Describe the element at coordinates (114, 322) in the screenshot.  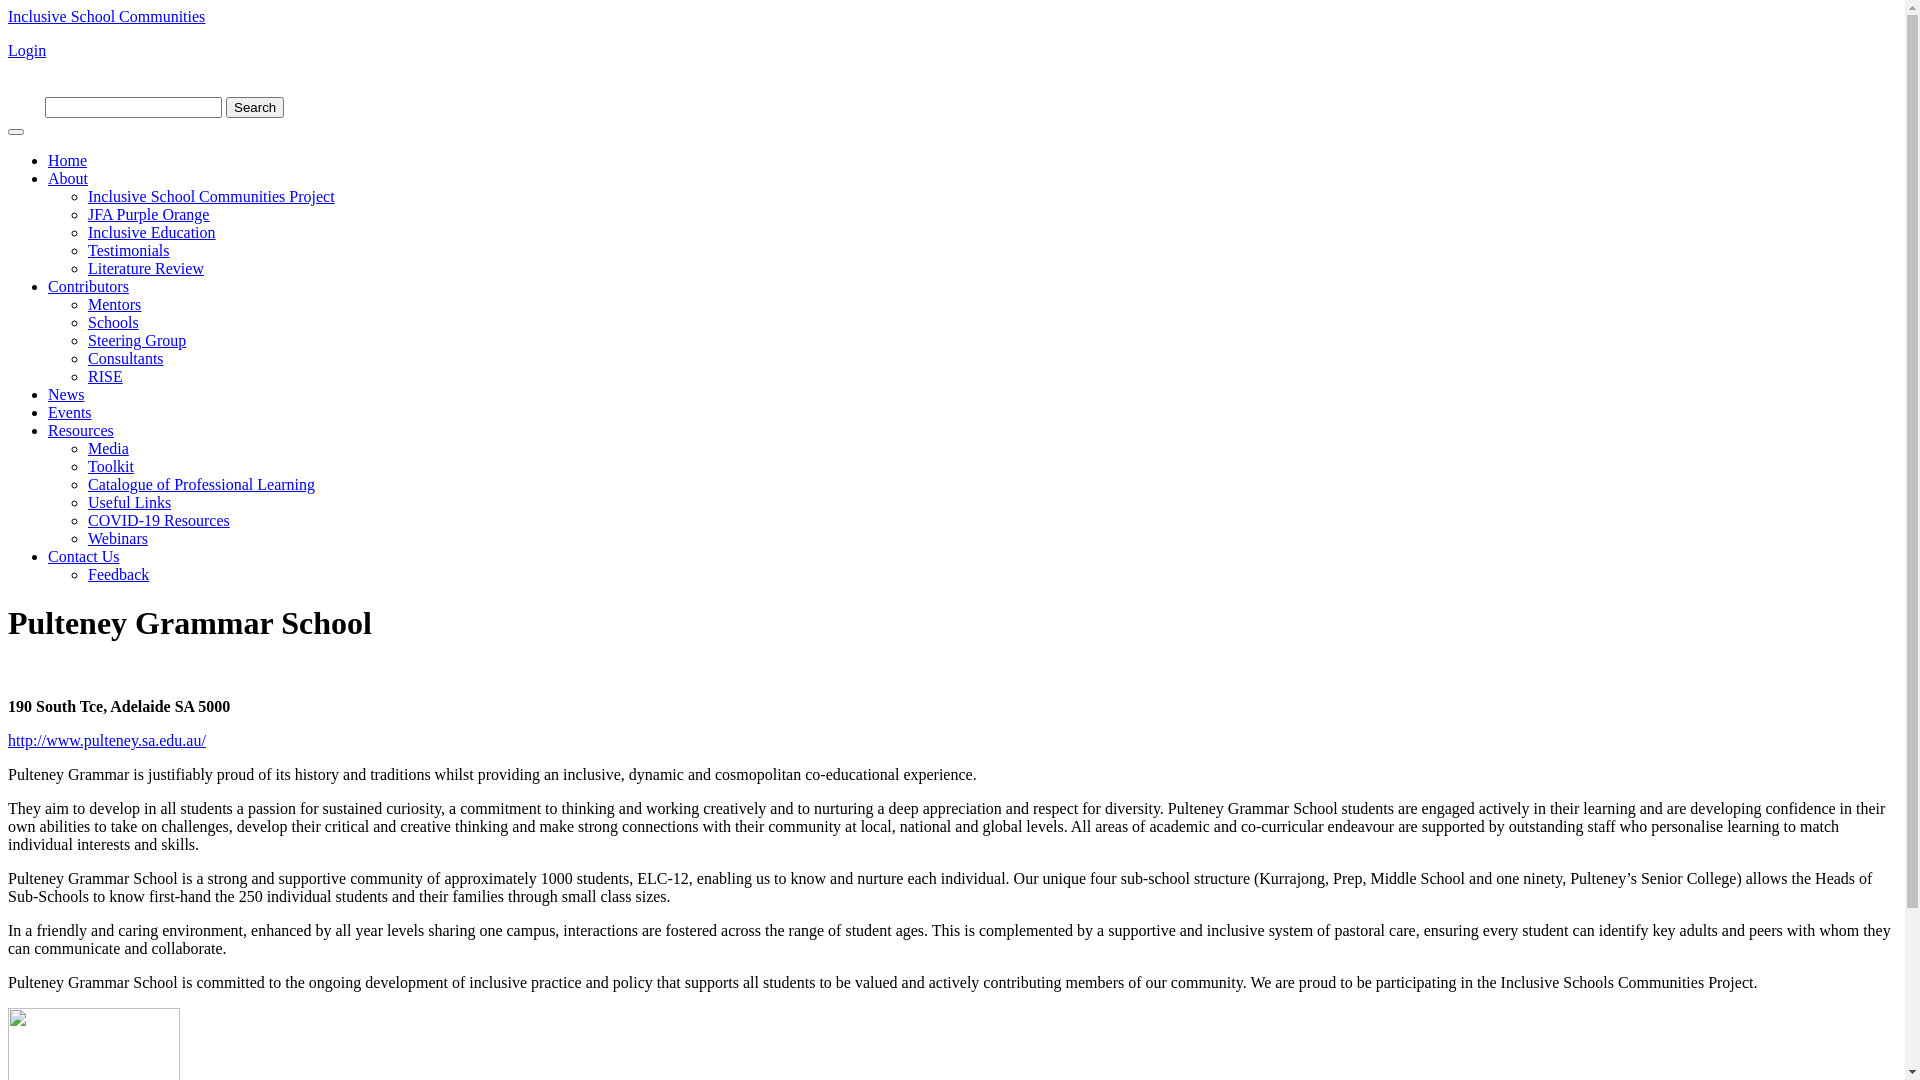
I see `Schools` at that location.